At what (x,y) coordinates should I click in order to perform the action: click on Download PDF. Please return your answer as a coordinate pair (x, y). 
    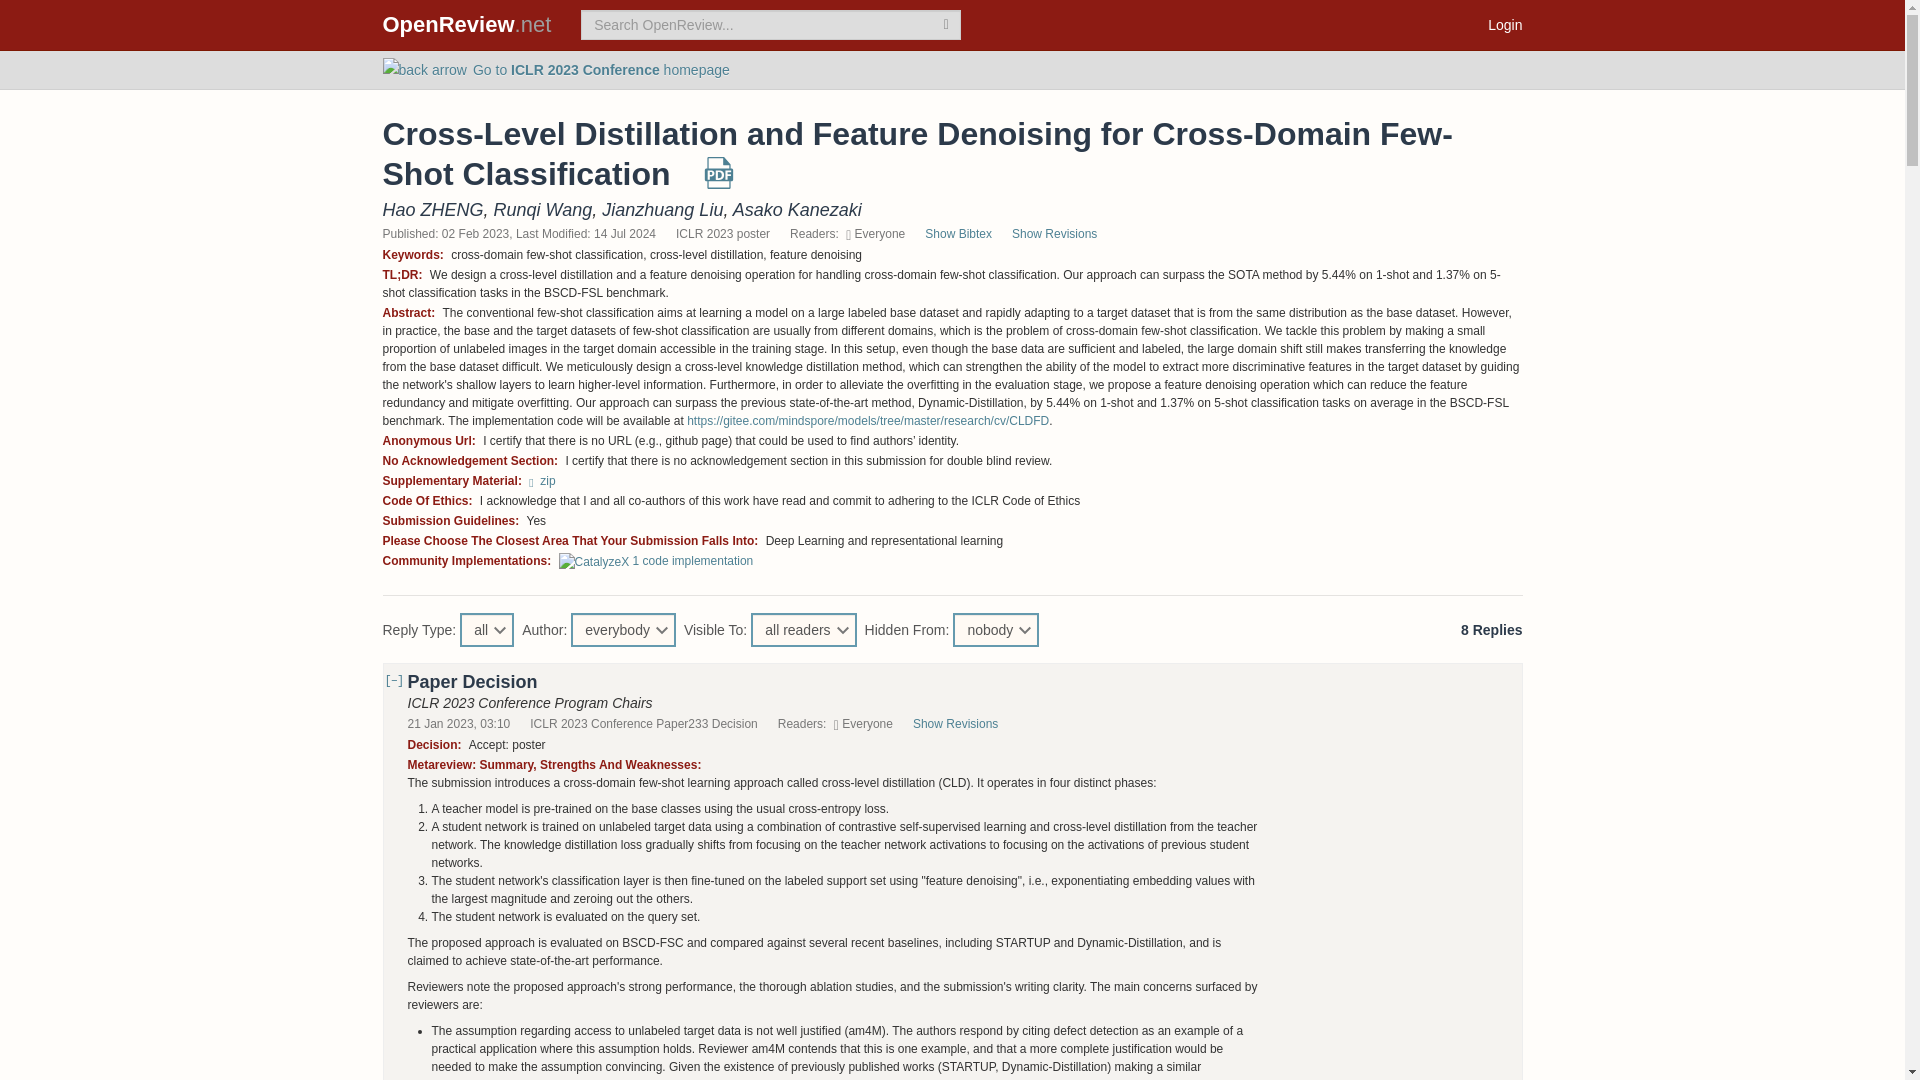
    Looking at the image, I should click on (718, 180).